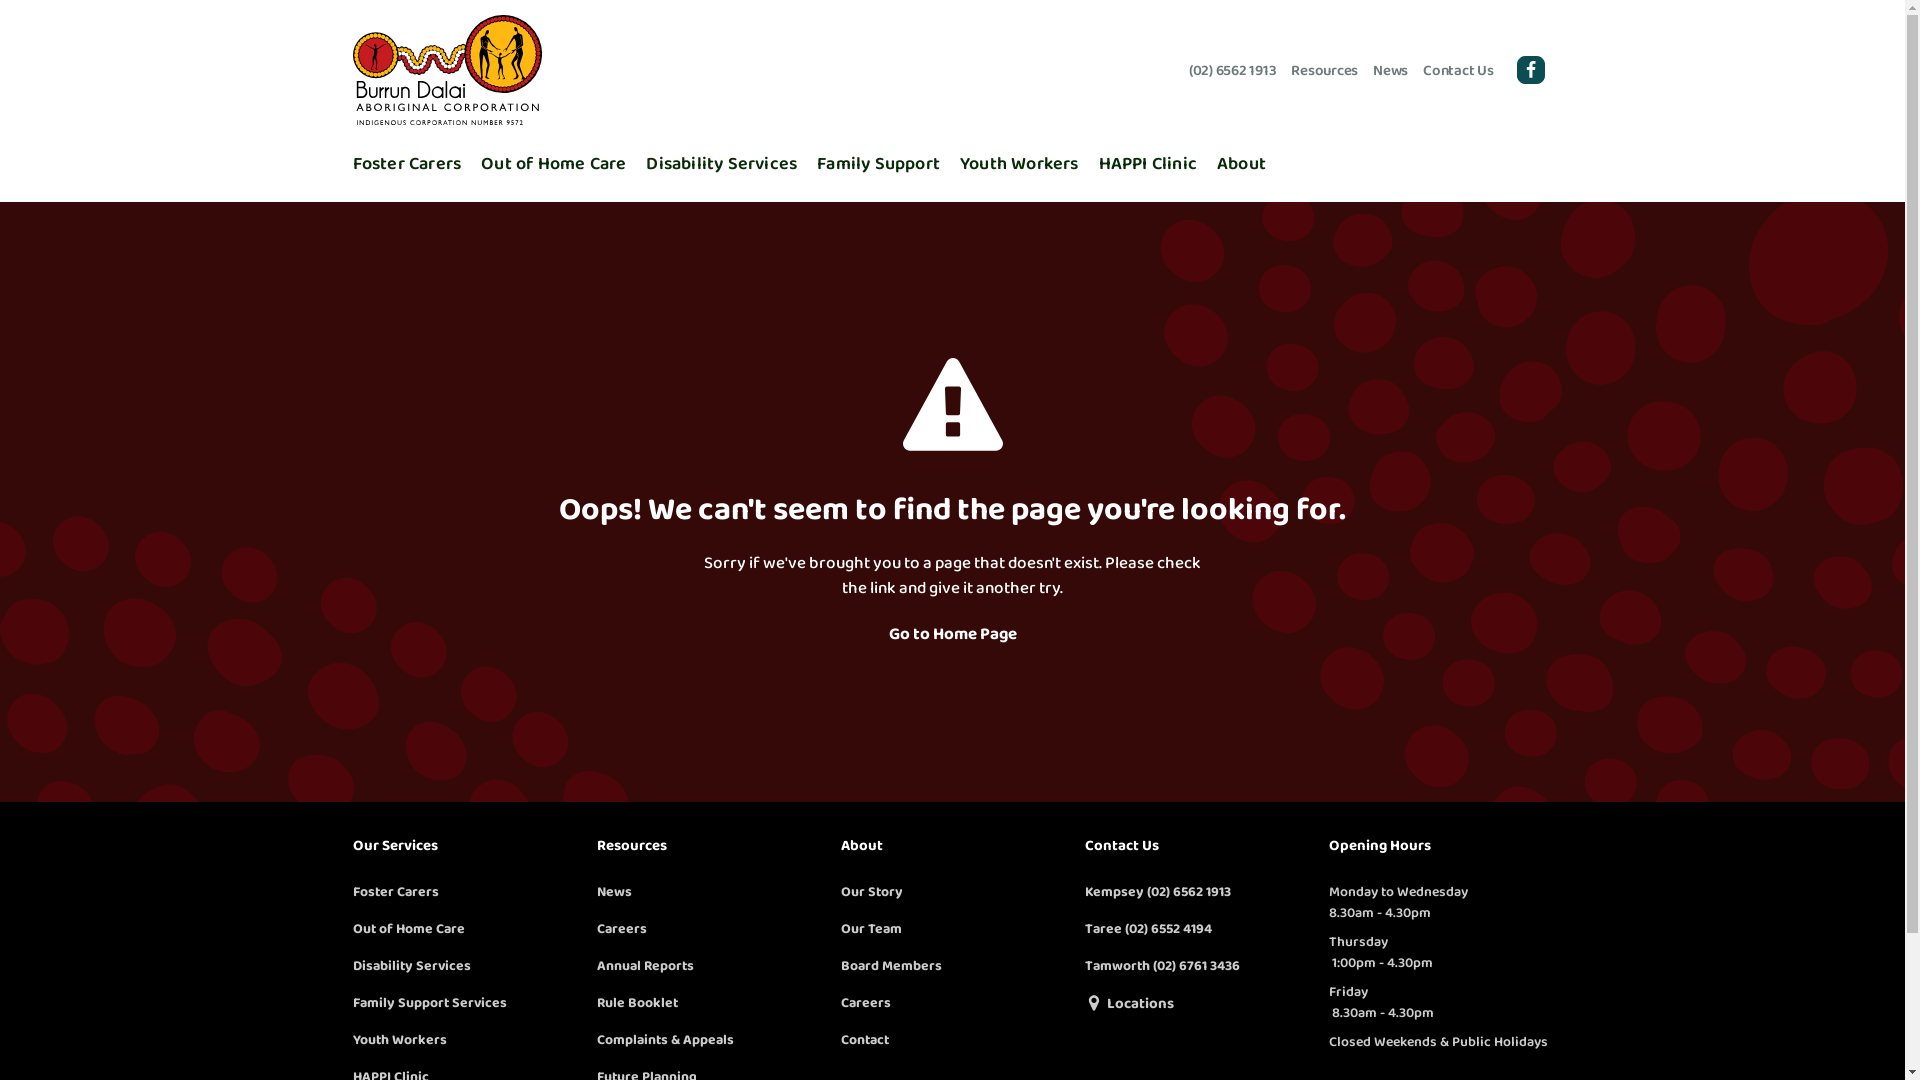  Describe the element at coordinates (1148, 928) in the screenshot. I see `Taree (02) 6552 4194` at that location.